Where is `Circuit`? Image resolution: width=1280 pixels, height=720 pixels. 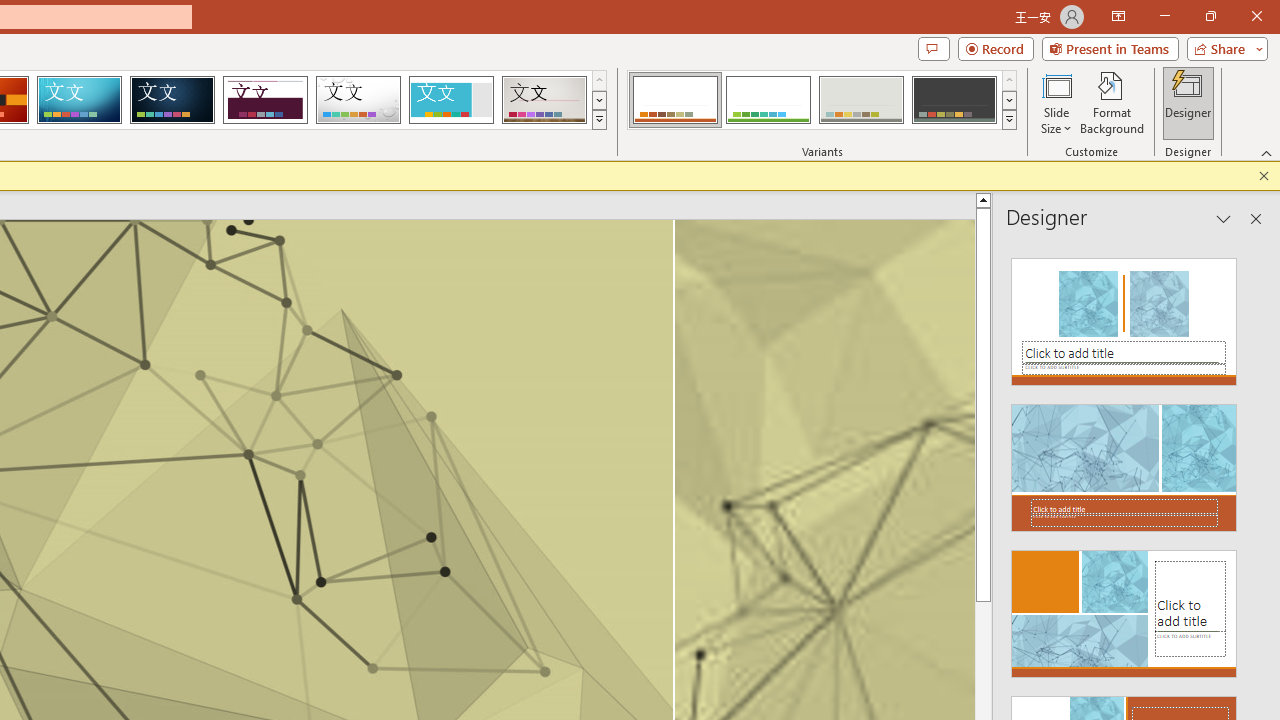 Circuit is located at coordinates (79, 100).